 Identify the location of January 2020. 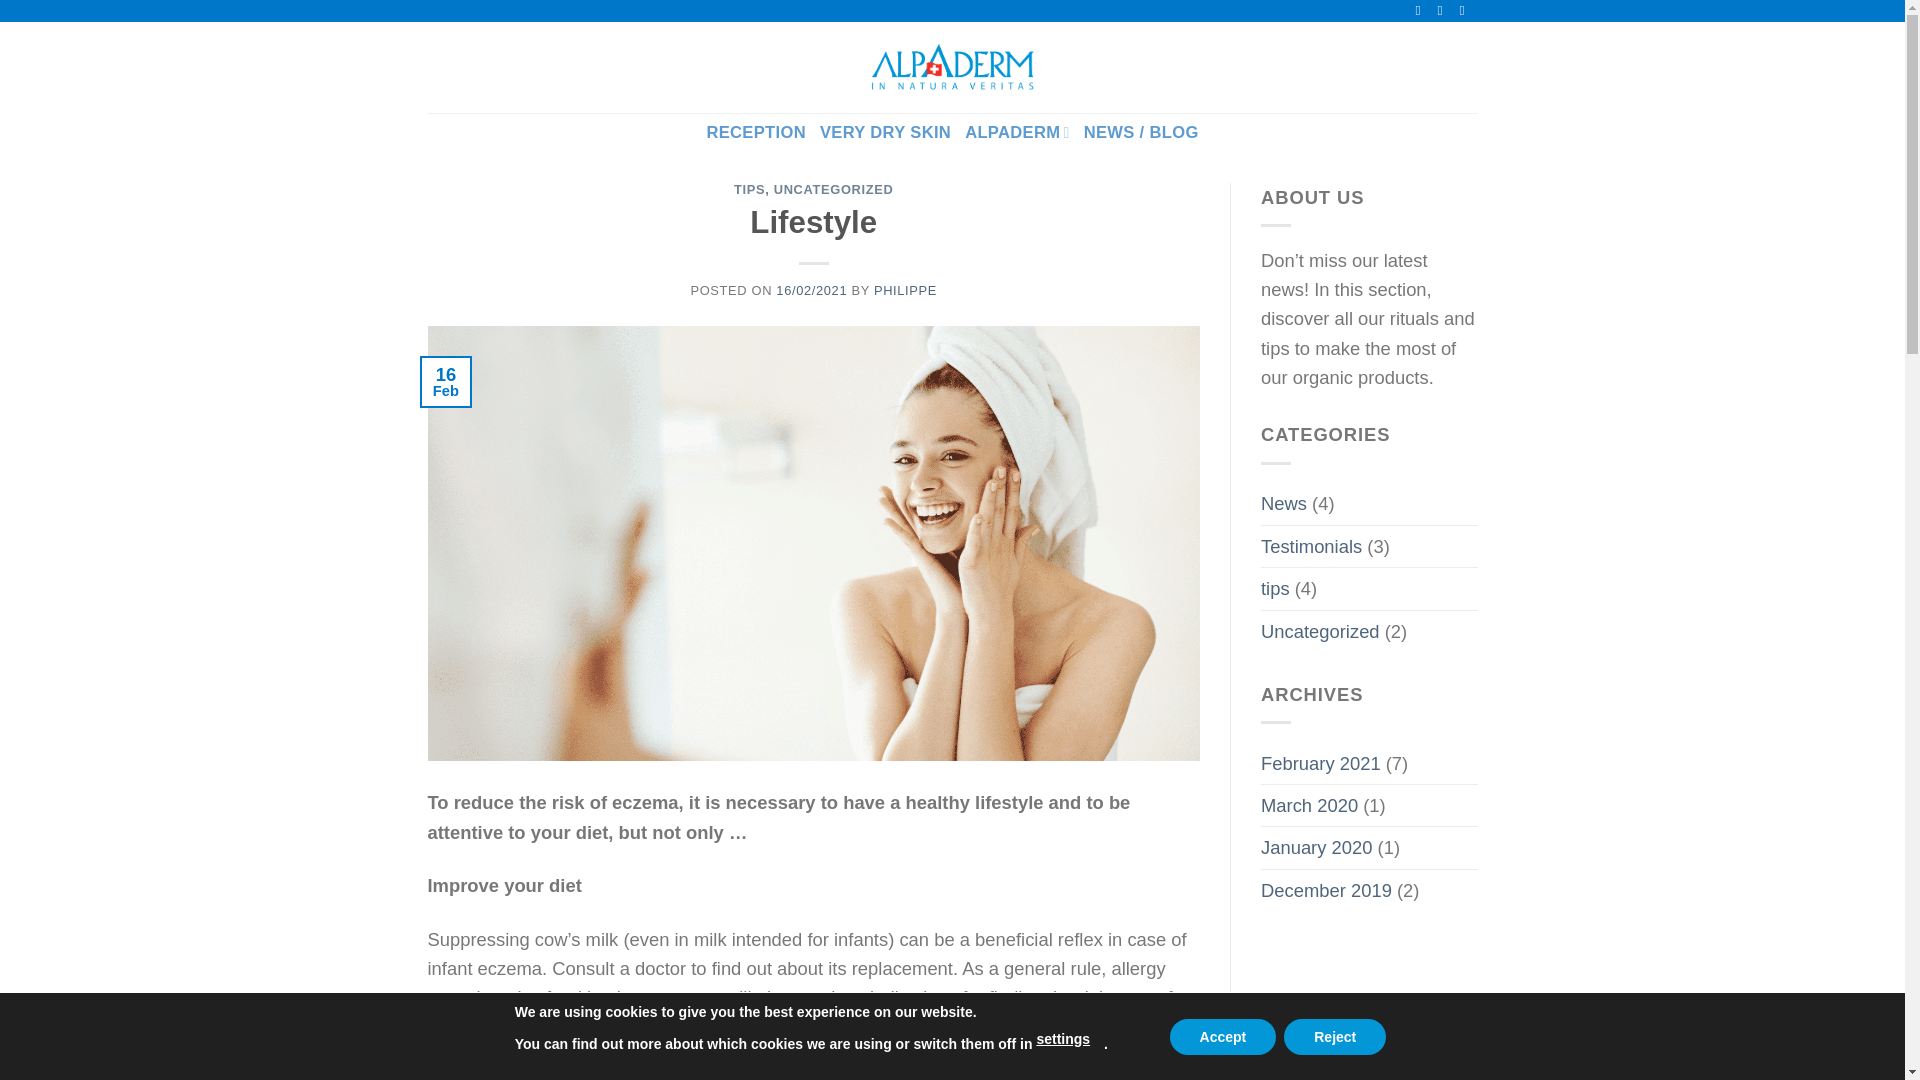
(1316, 848).